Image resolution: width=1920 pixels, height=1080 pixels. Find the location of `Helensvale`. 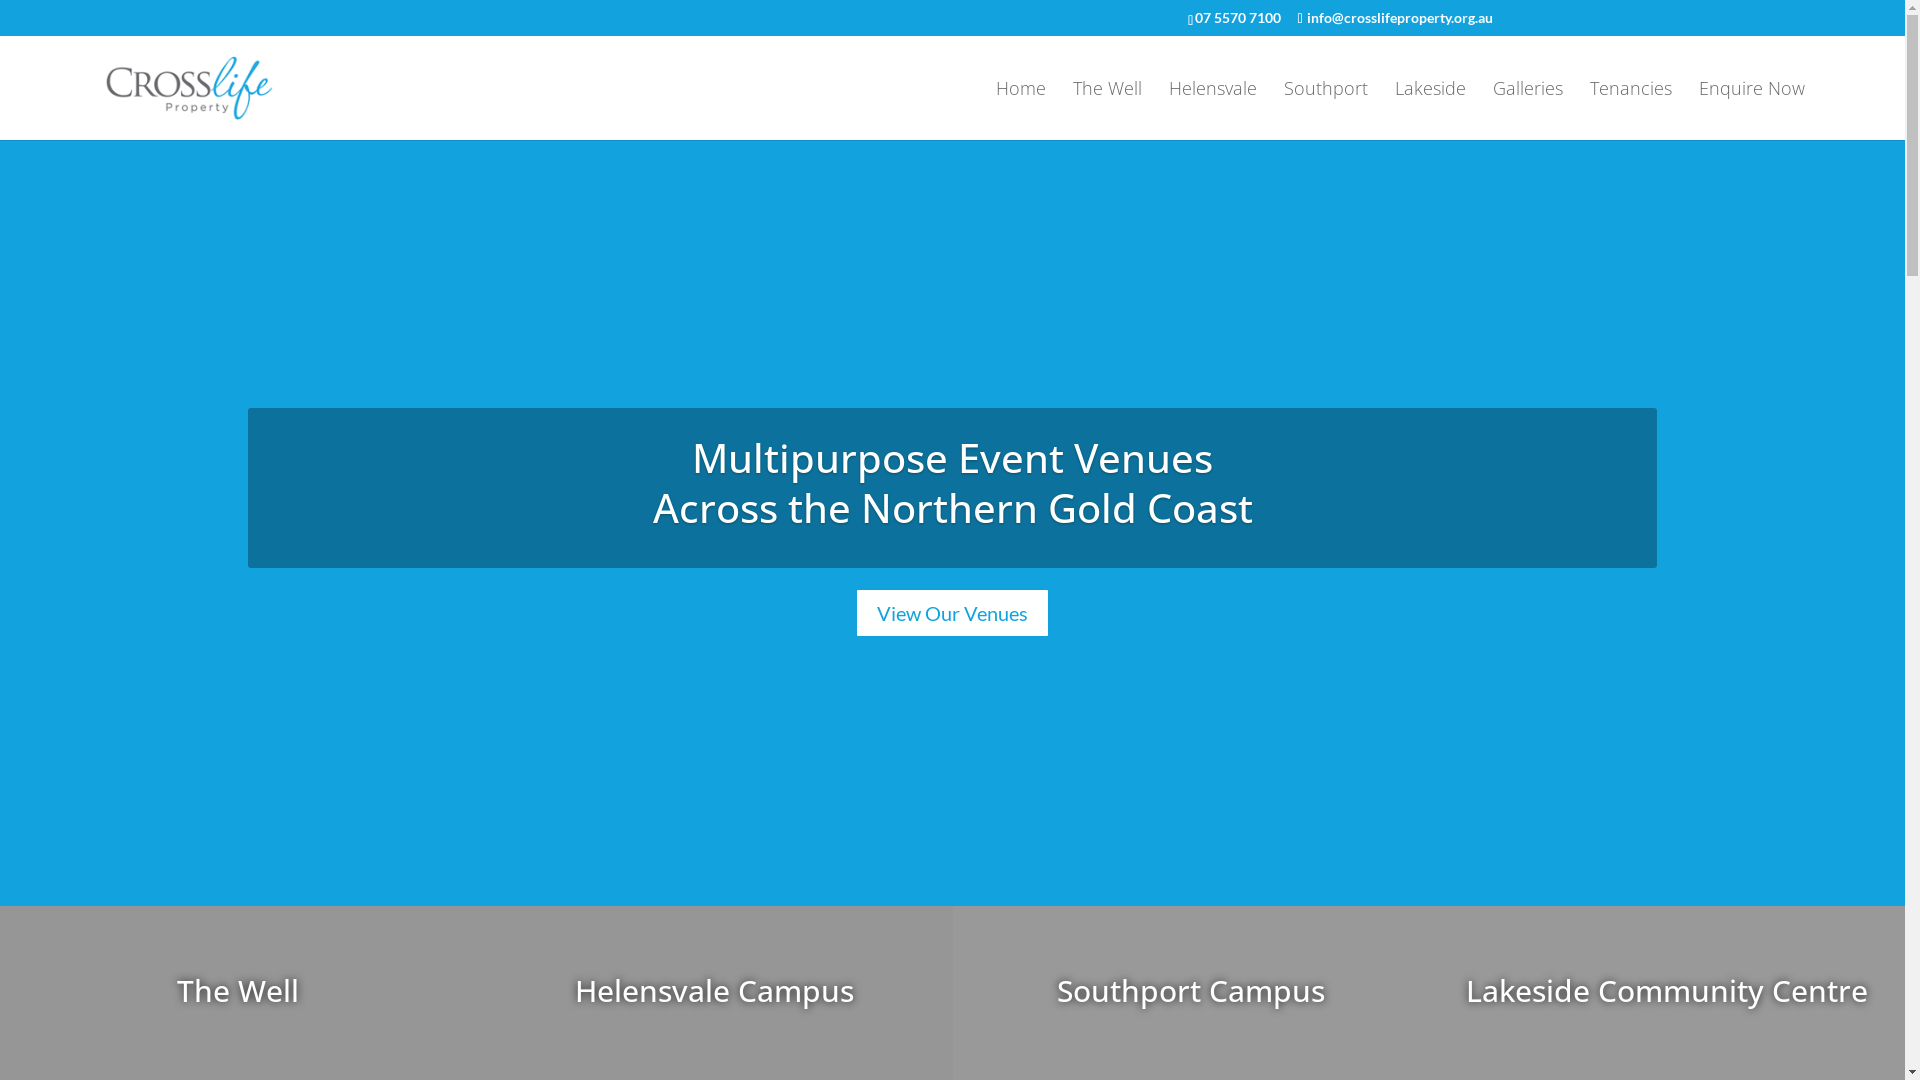

Helensvale is located at coordinates (1213, 110).